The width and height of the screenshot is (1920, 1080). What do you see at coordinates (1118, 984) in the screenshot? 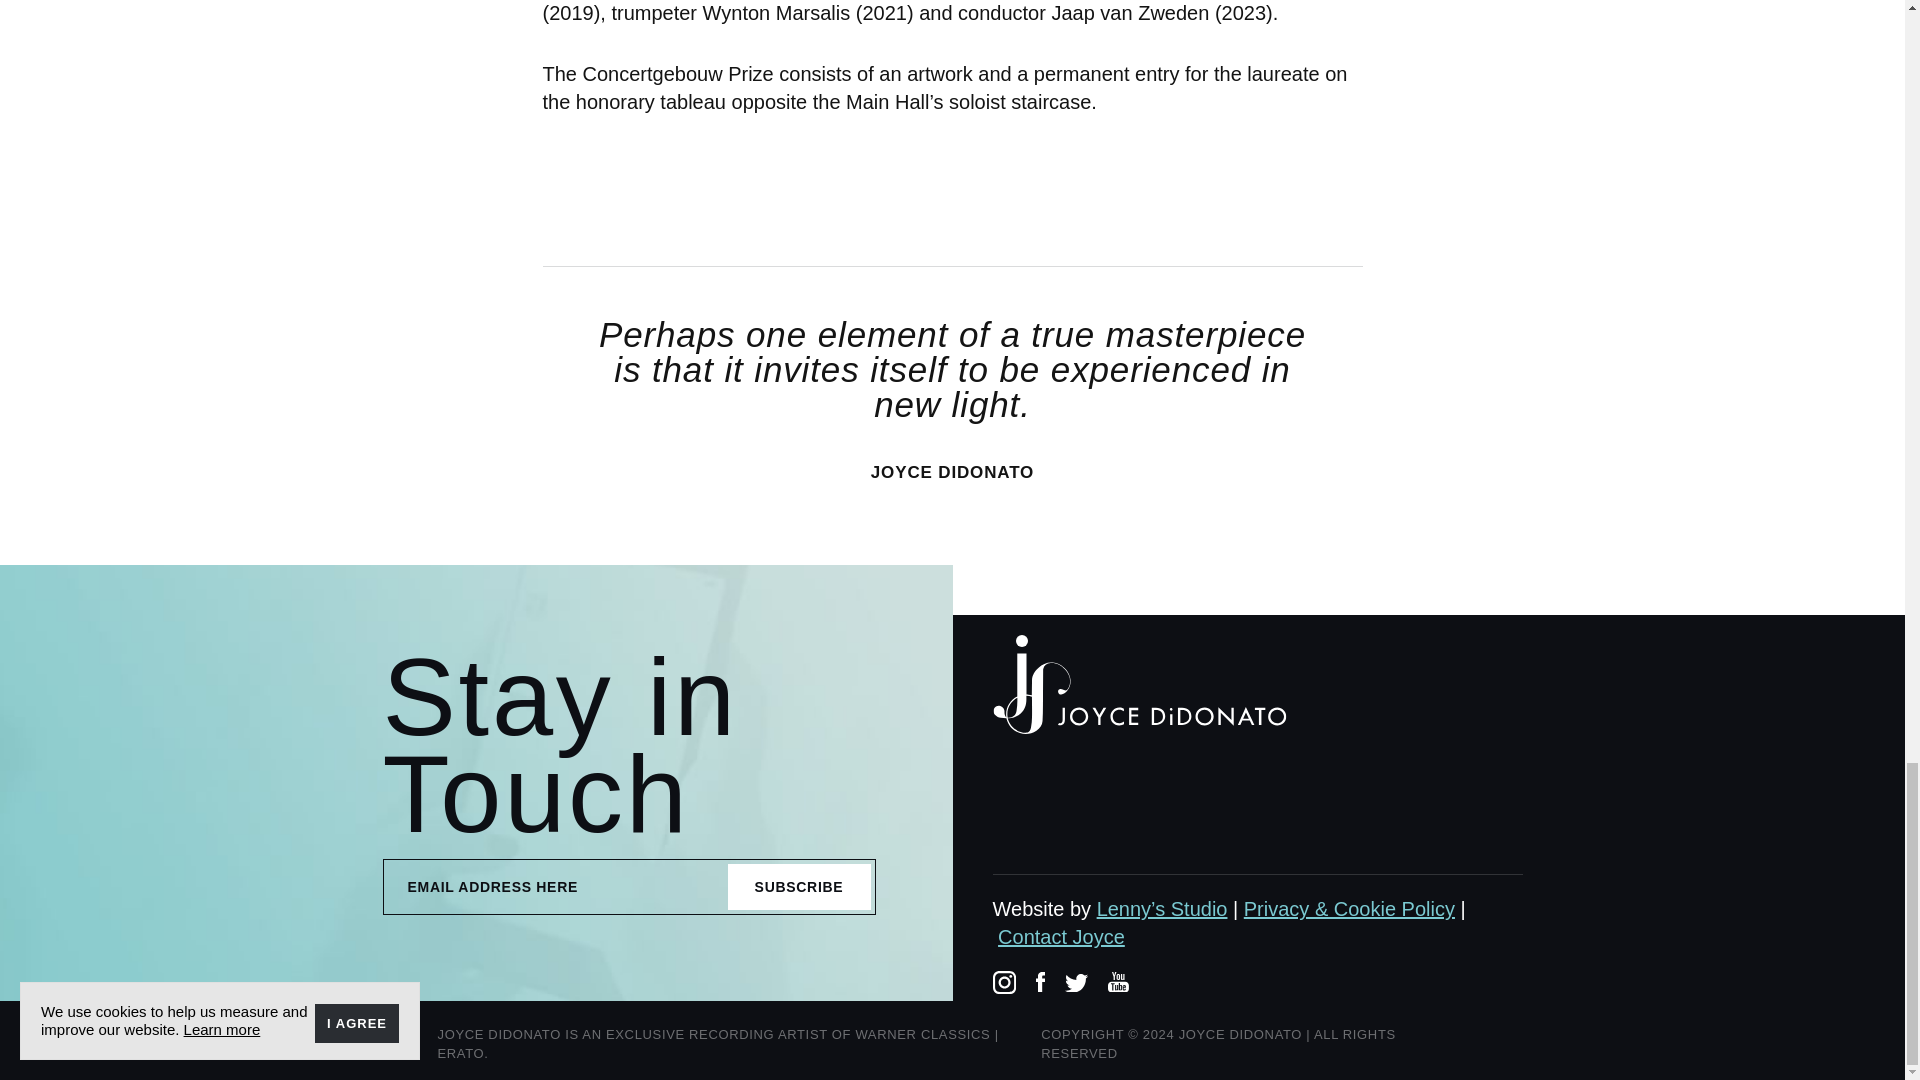
I see `Watch on Youtube` at bounding box center [1118, 984].